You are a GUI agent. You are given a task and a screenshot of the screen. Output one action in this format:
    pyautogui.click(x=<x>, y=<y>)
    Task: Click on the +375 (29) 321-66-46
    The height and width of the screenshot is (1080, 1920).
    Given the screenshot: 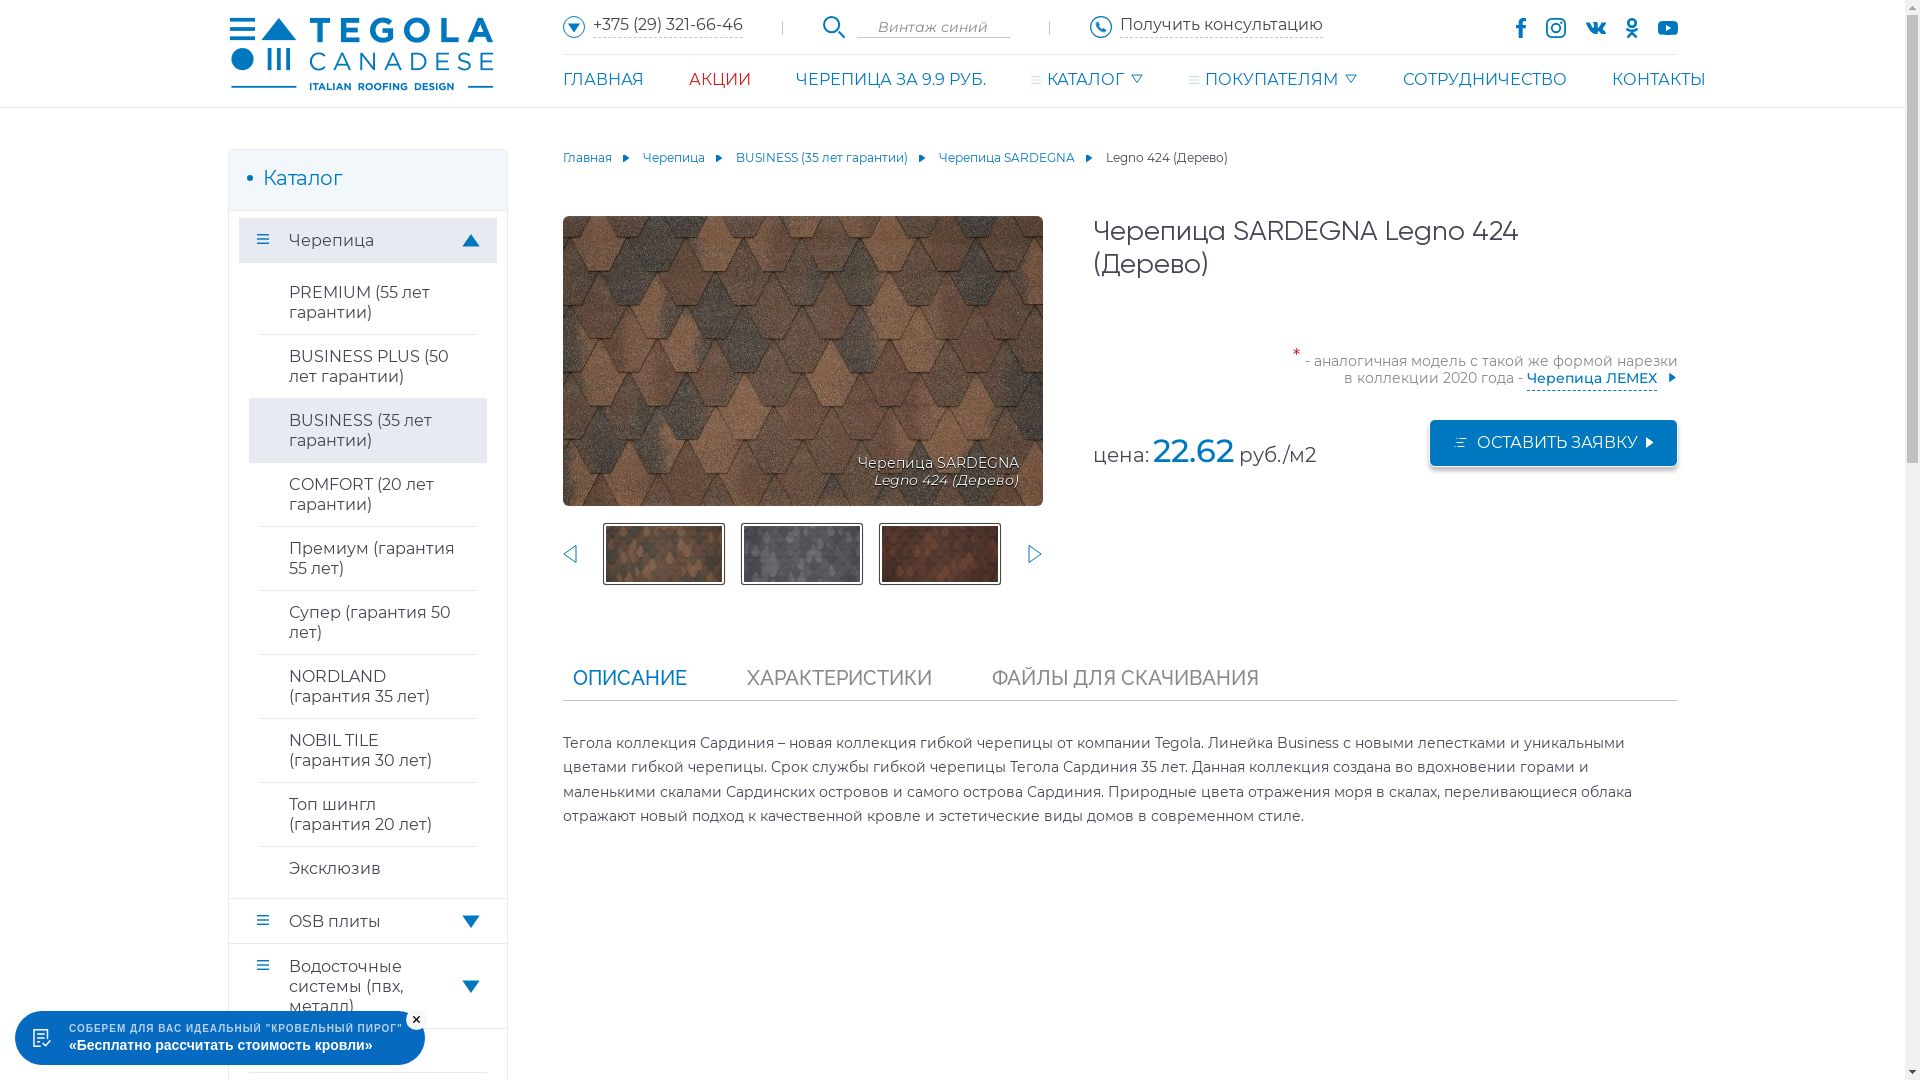 What is the action you would take?
    pyautogui.click(x=652, y=26)
    